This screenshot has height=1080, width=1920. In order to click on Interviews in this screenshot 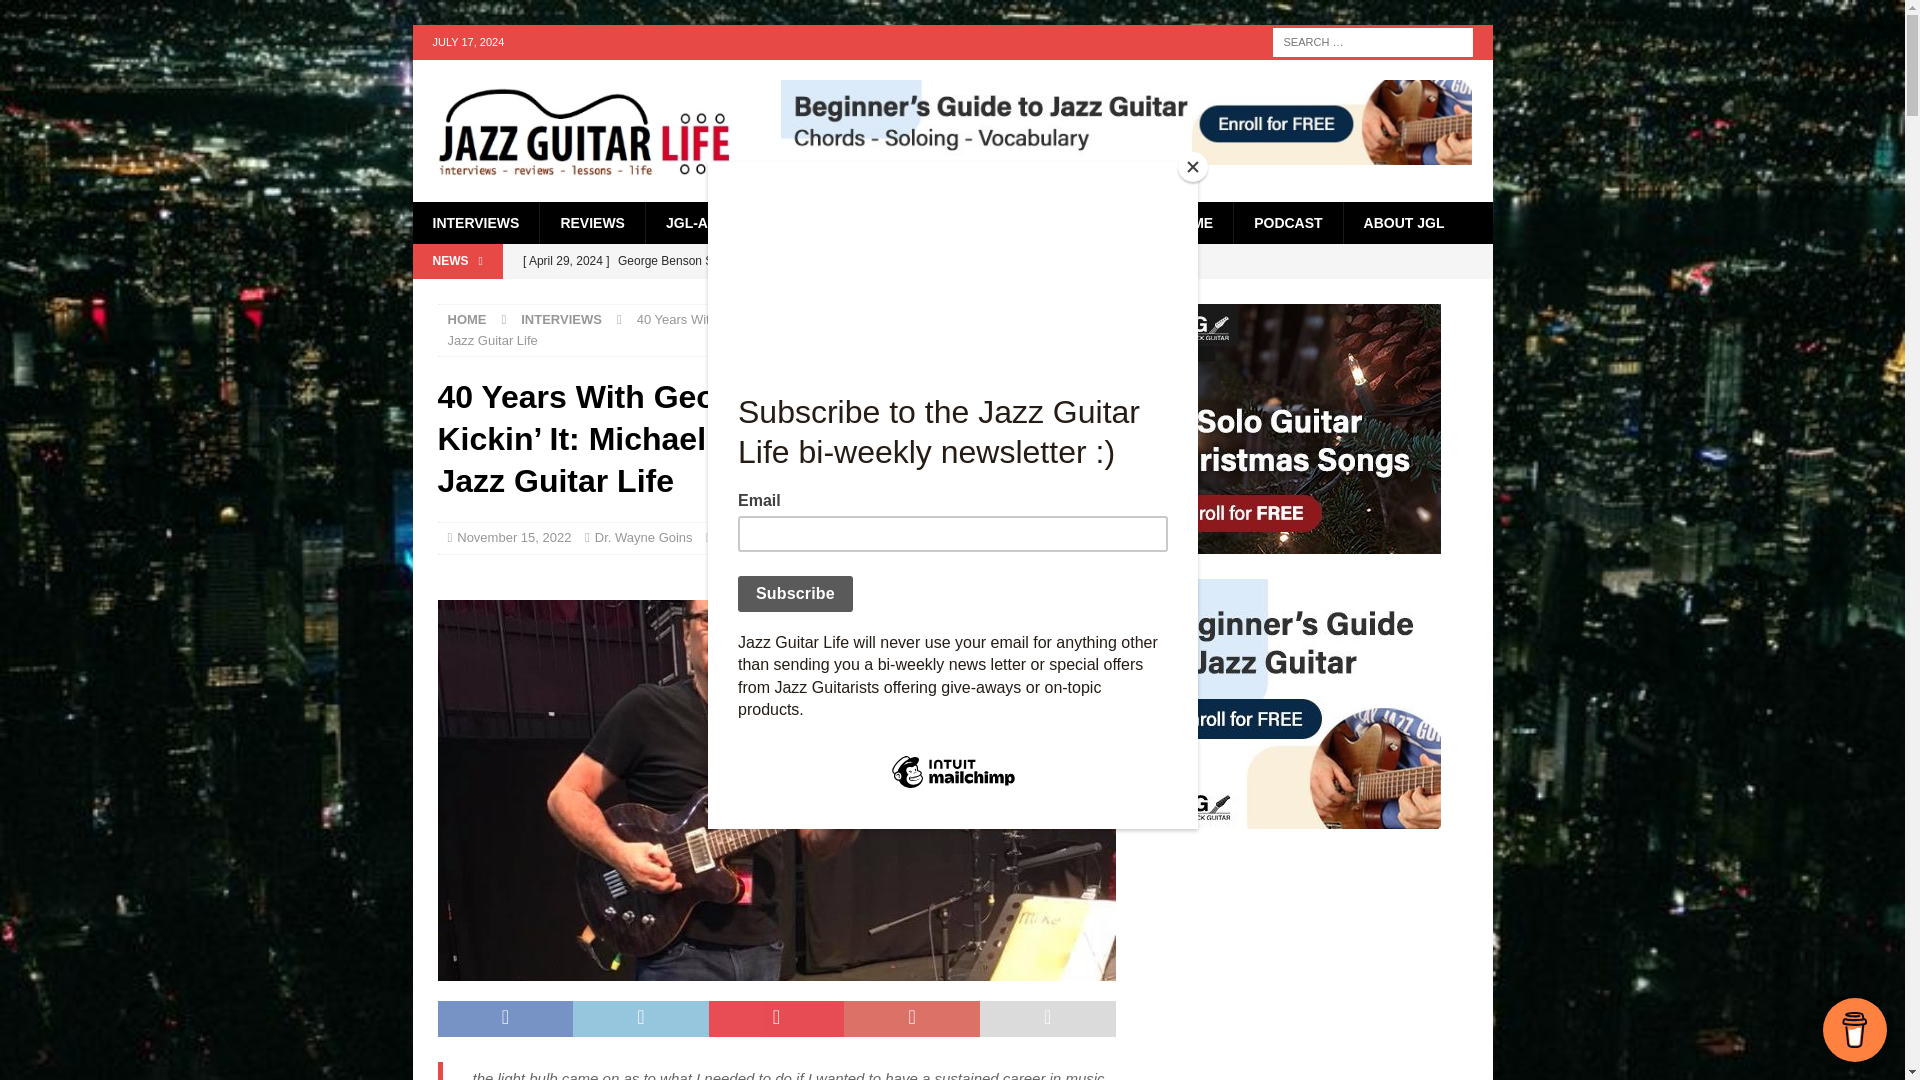, I will do `click(746, 538)`.